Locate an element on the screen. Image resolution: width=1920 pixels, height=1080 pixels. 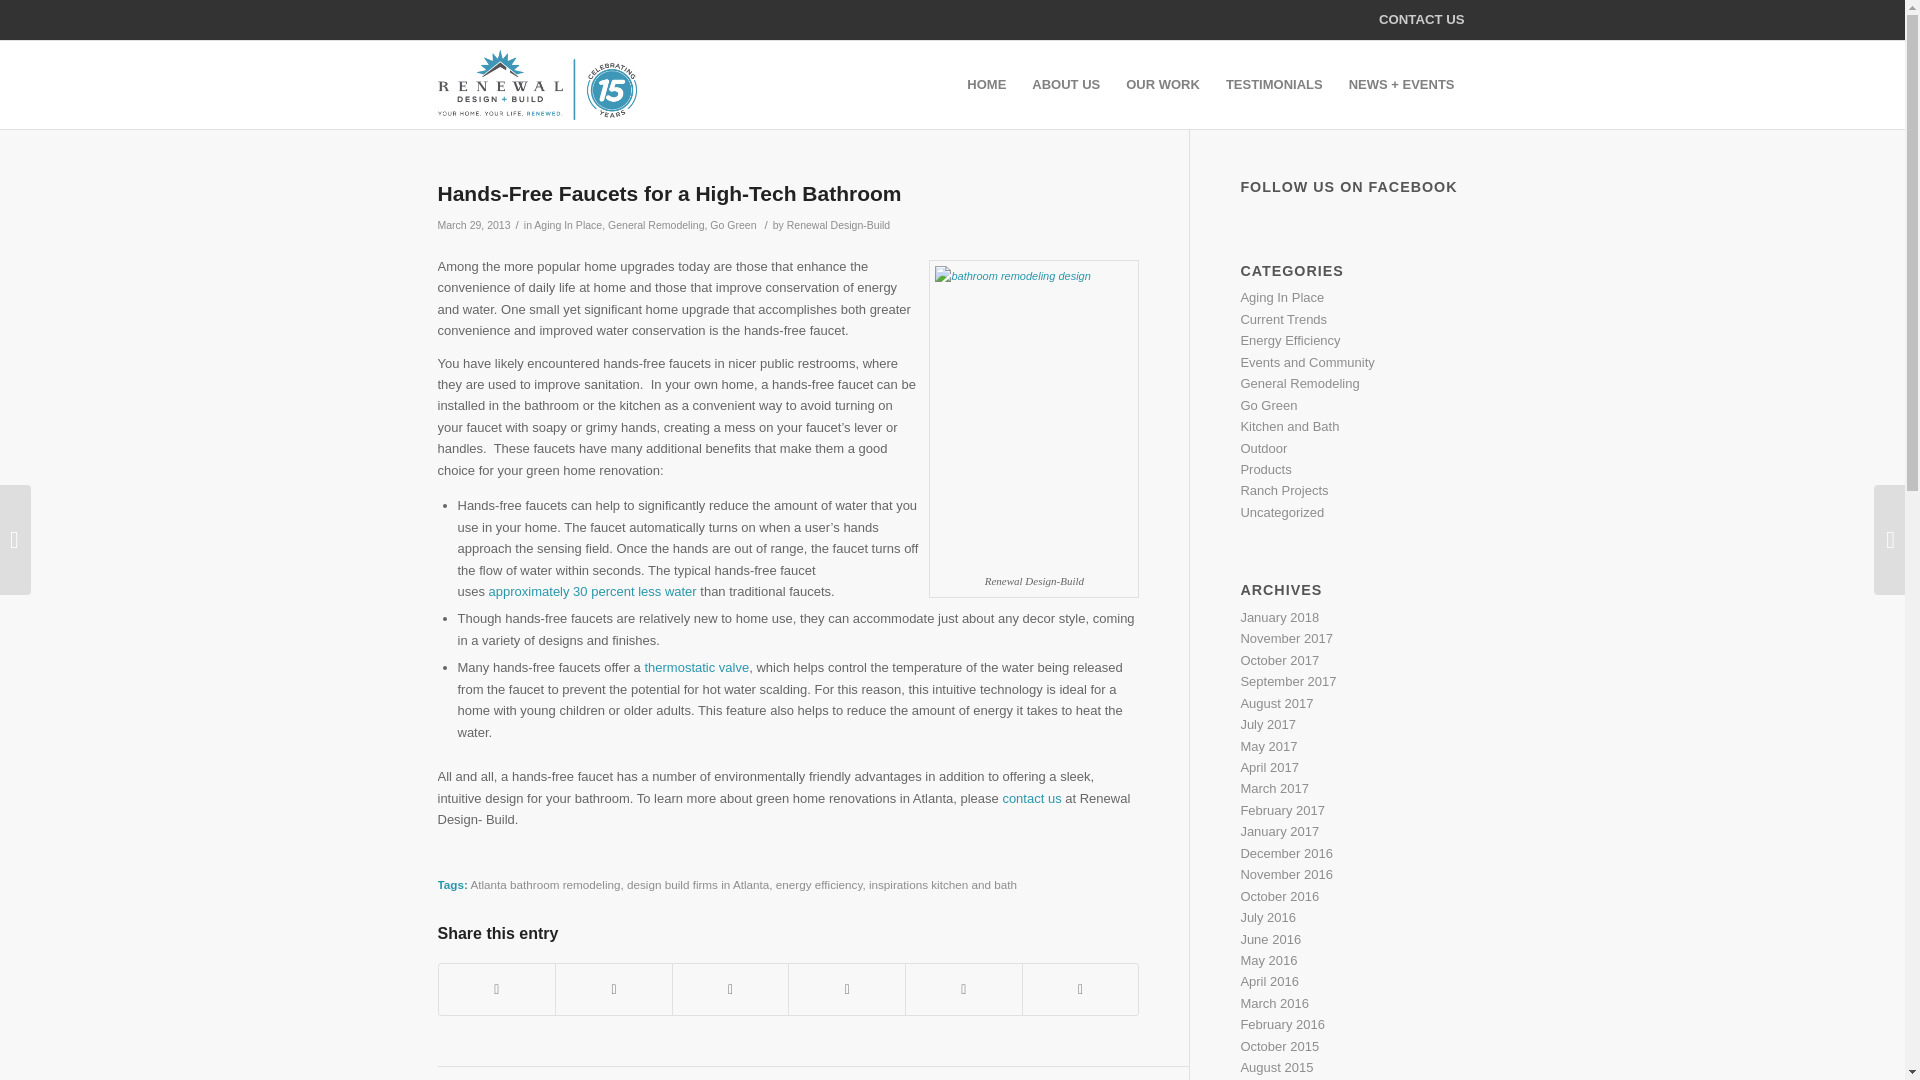
approximately 30 percent less water is located at coordinates (592, 592).